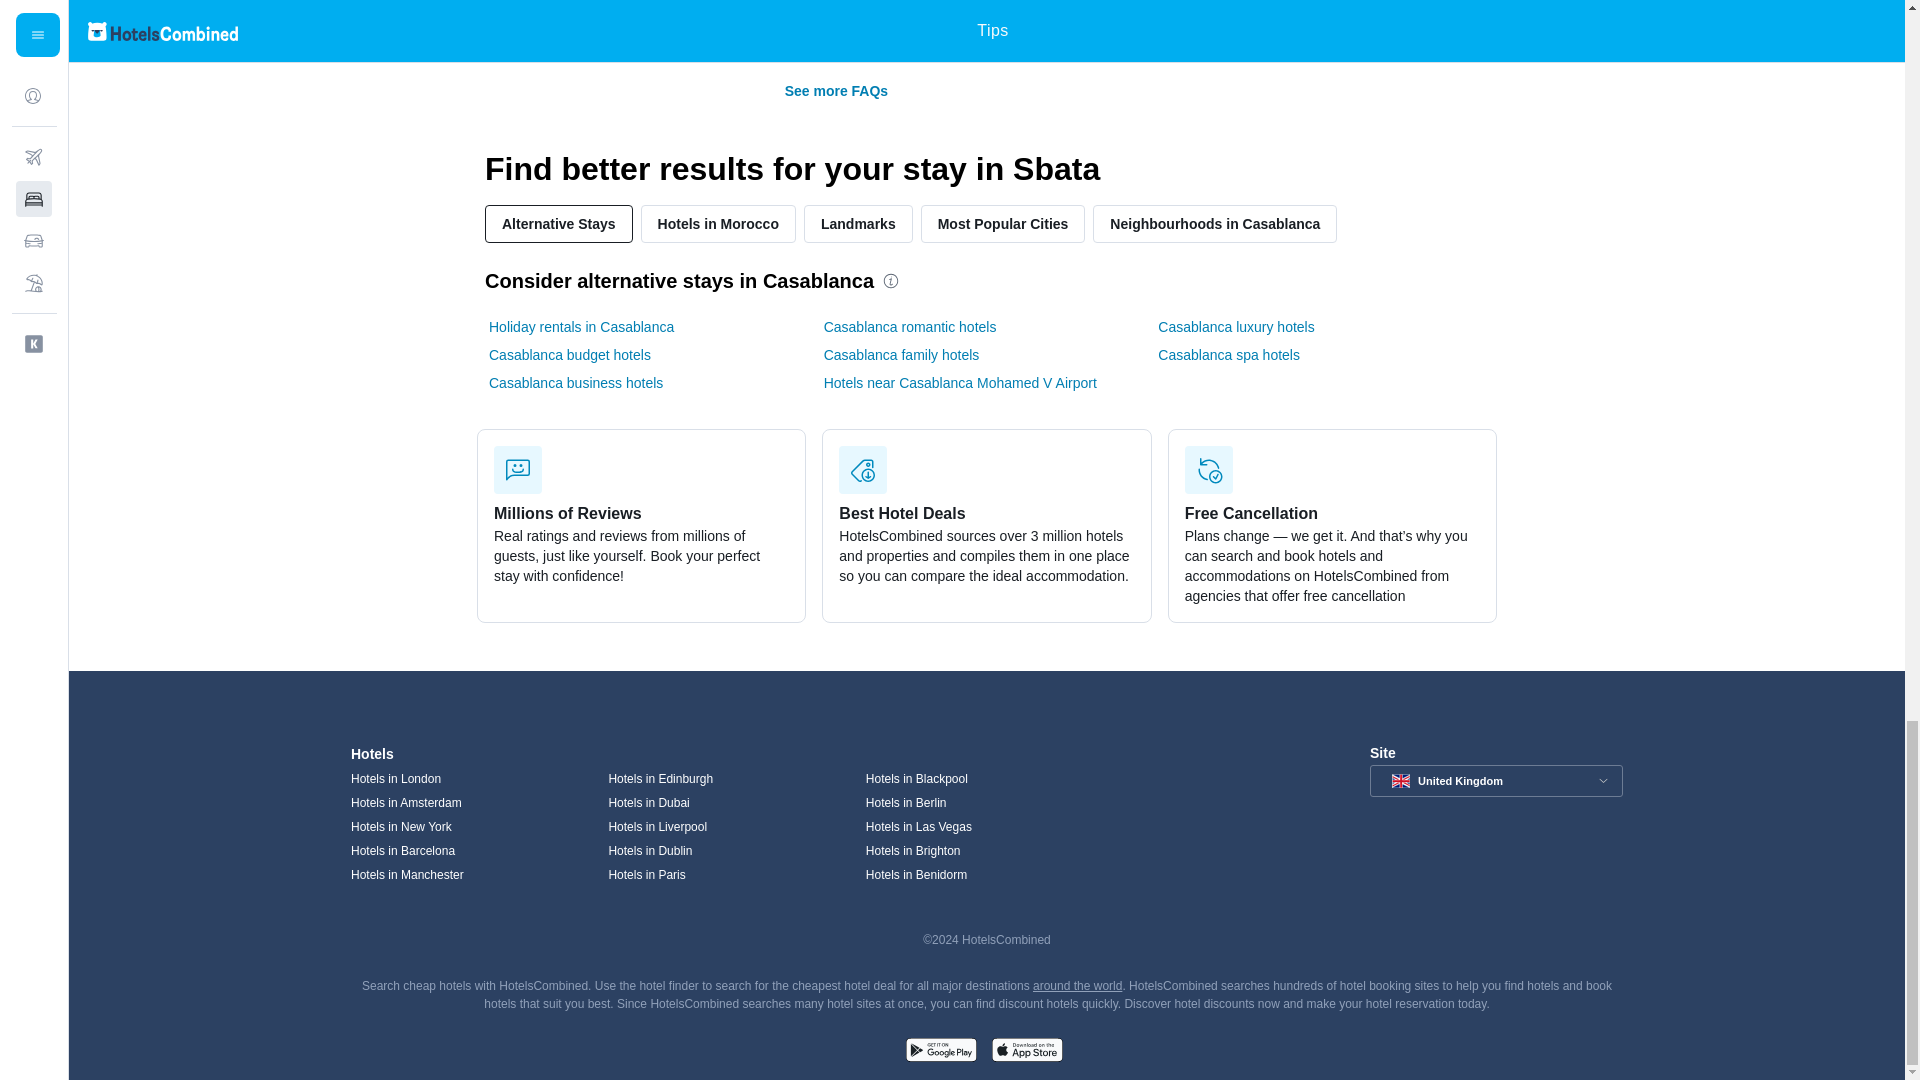 This screenshot has height=1080, width=1920. Describe the element at coordinates (1235, 326) in the screenshot. I see `Casablanca luxury hotels` at that location.